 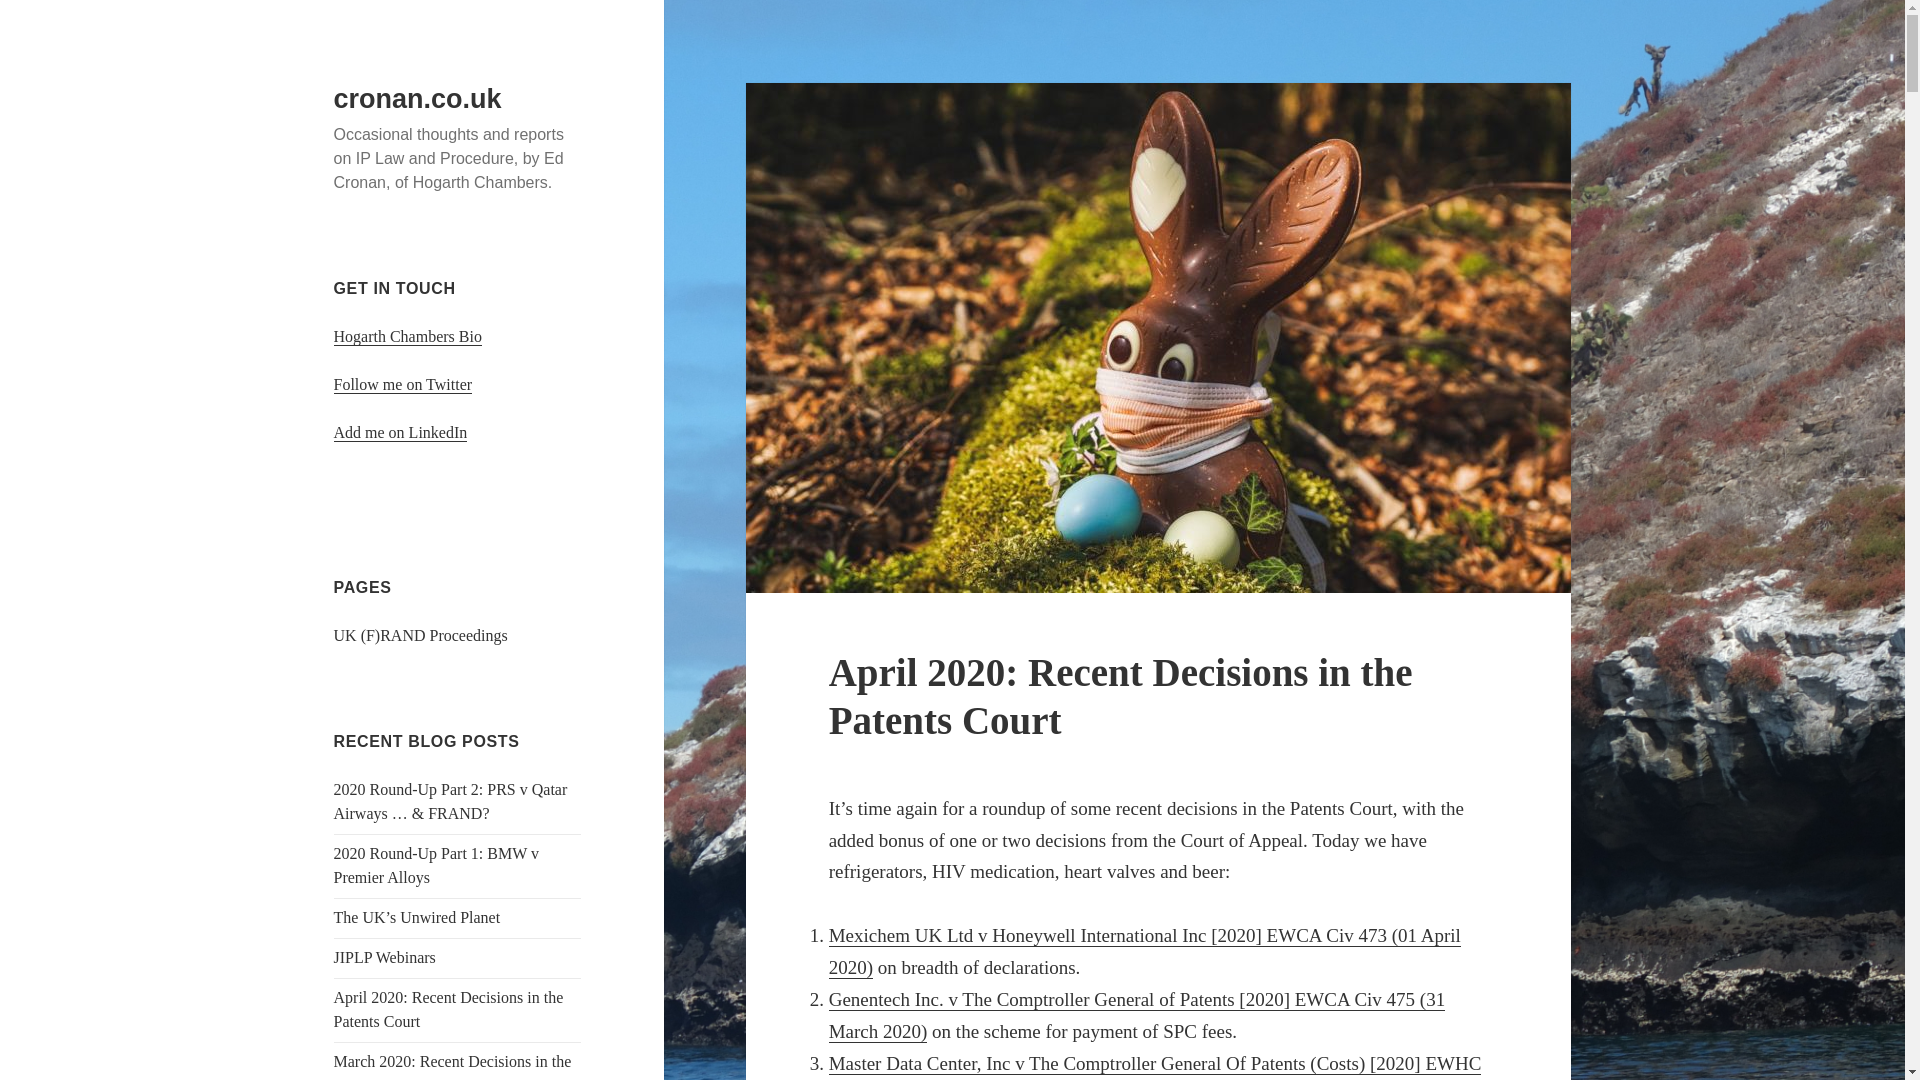 I want to click on Add me on LinkedIn, so click(x=401, y=432).